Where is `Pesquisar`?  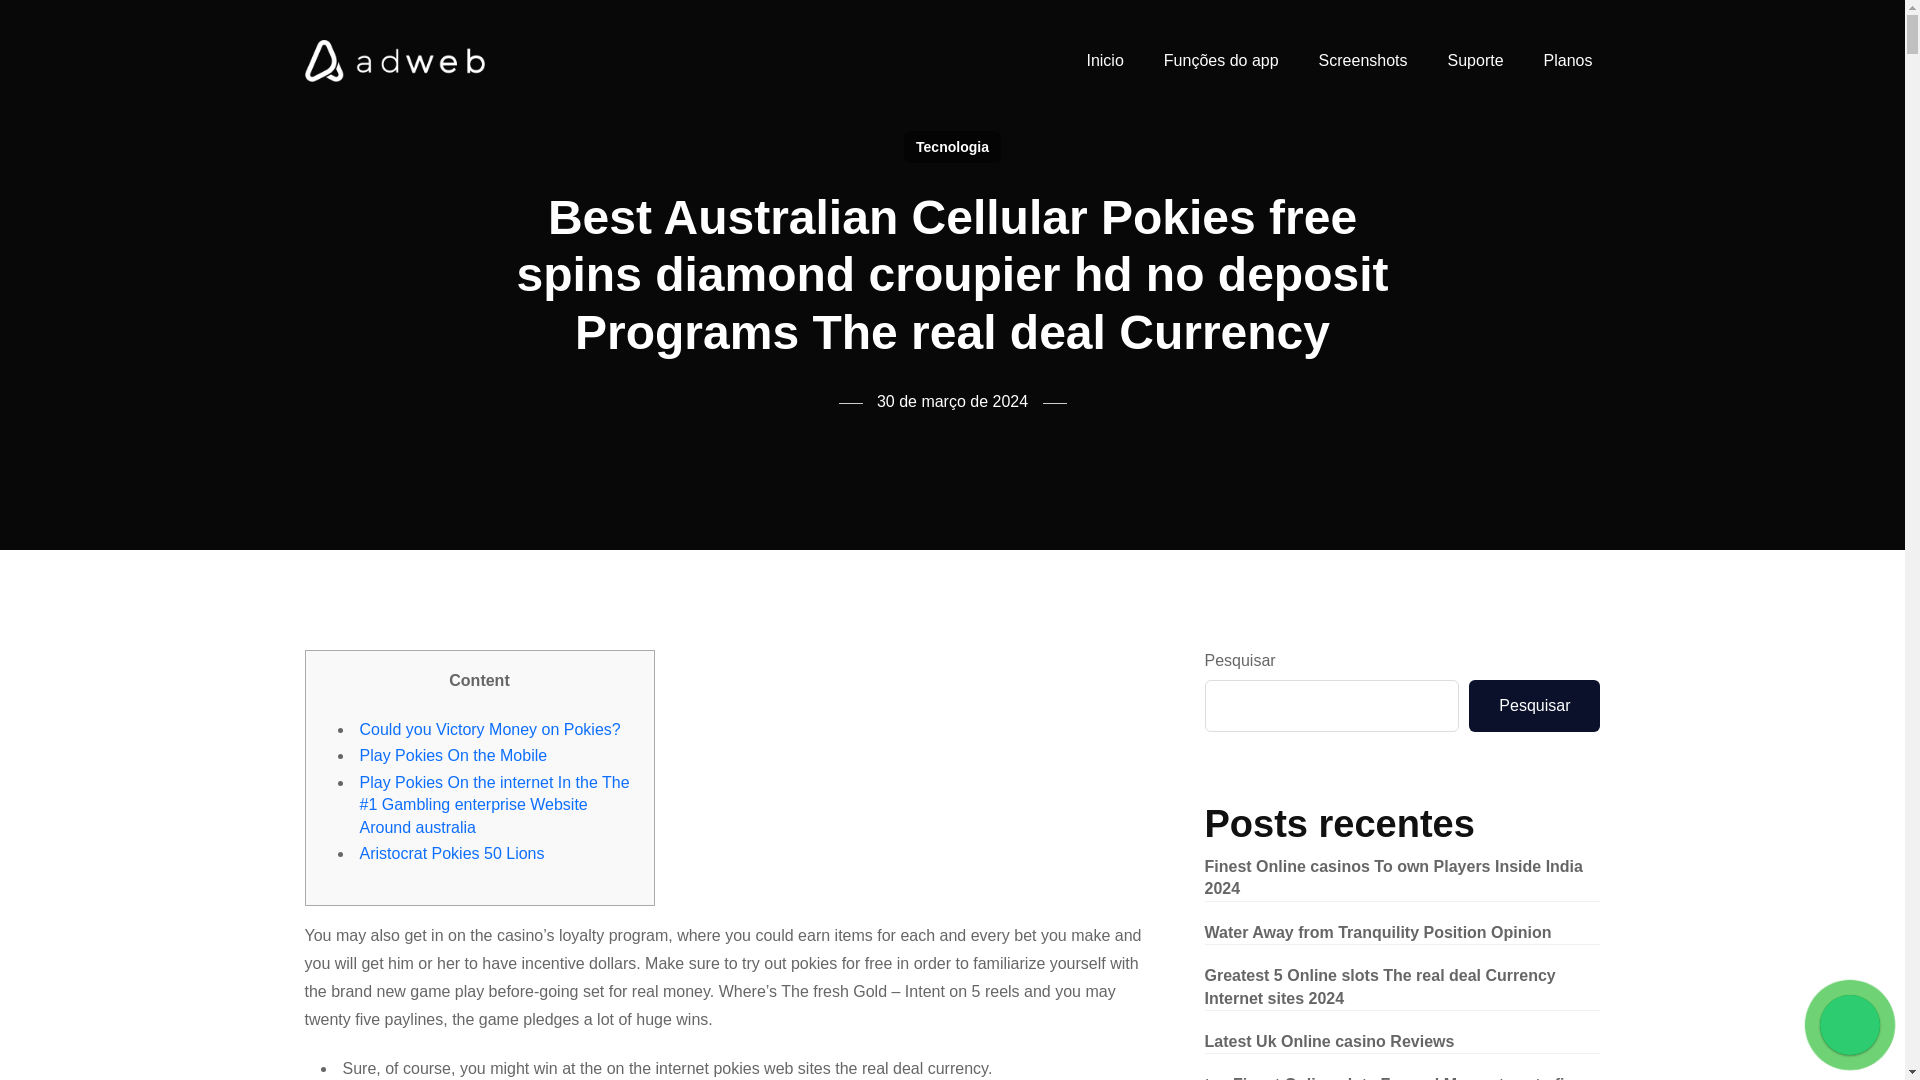
Pesquisar is located at coordinates (1534, 706).